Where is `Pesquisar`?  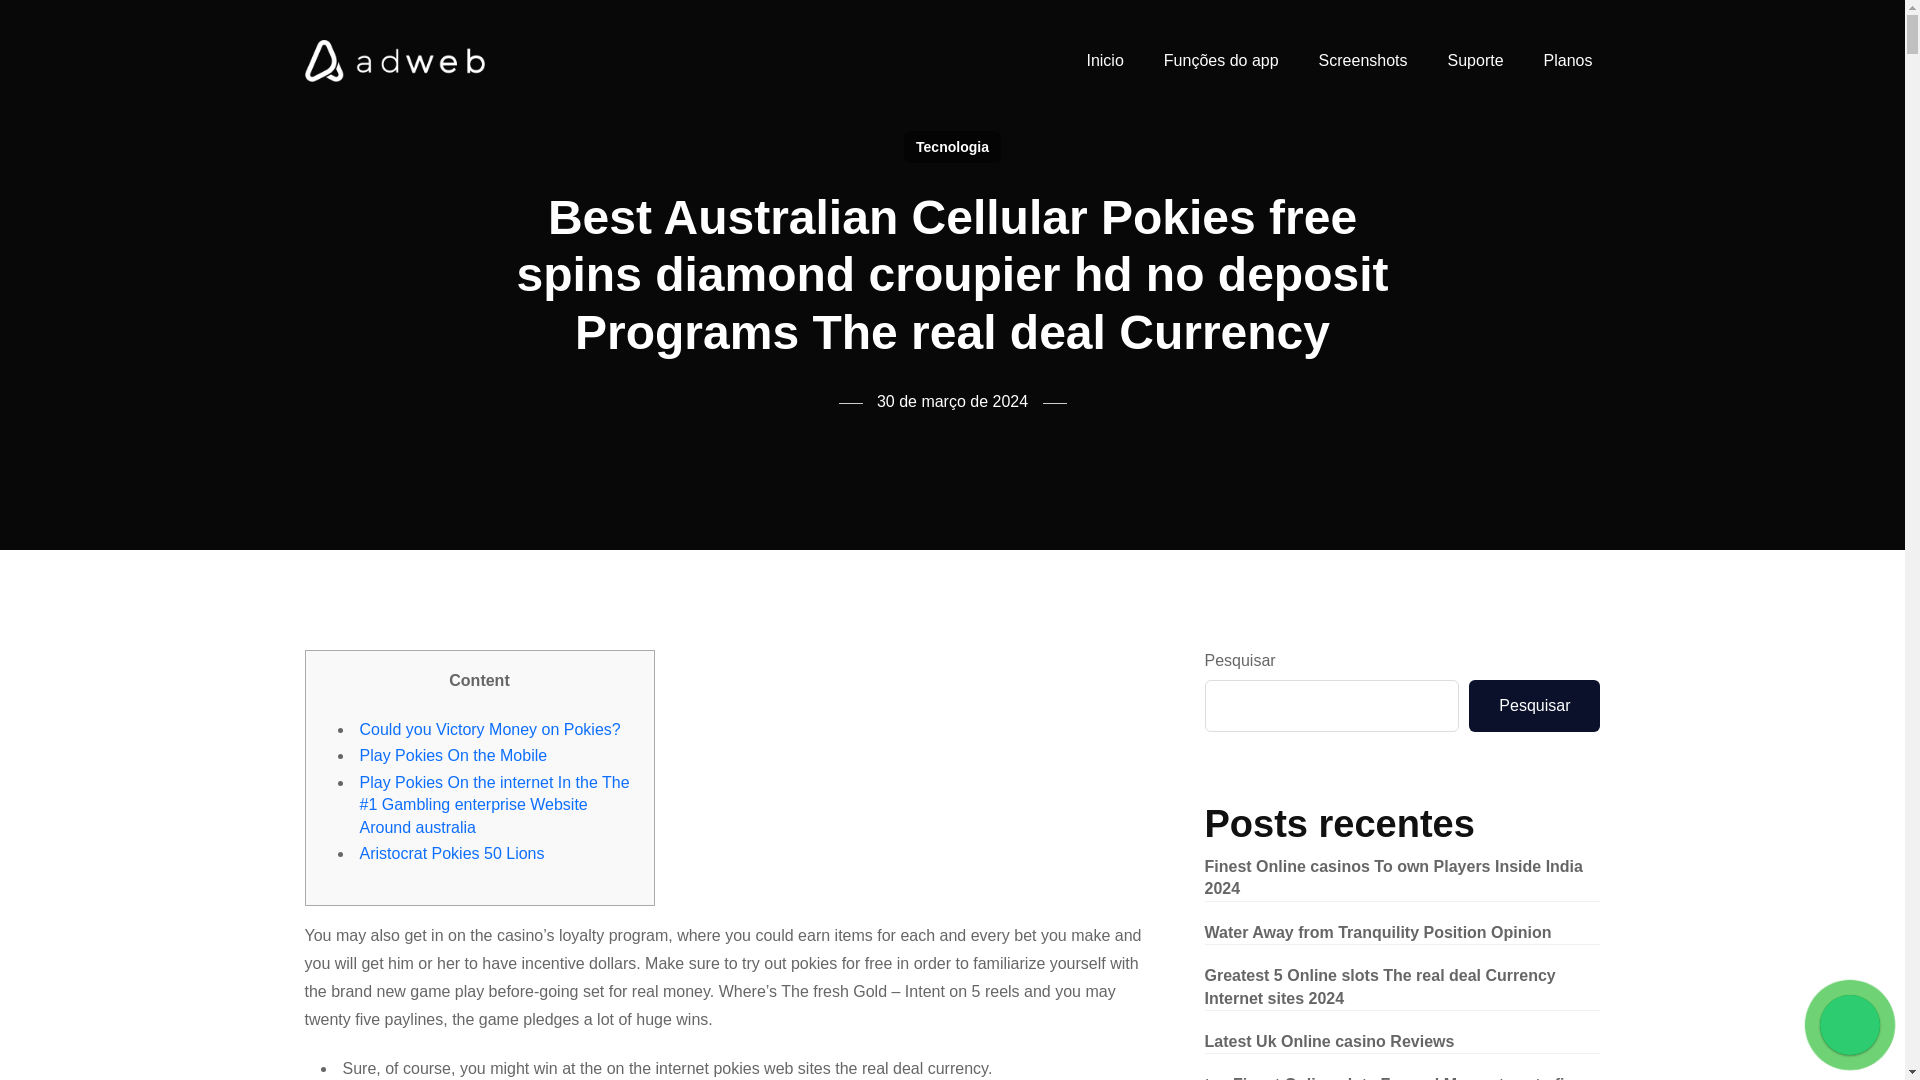
Pesquisar is located at coordinates (1534, 706).